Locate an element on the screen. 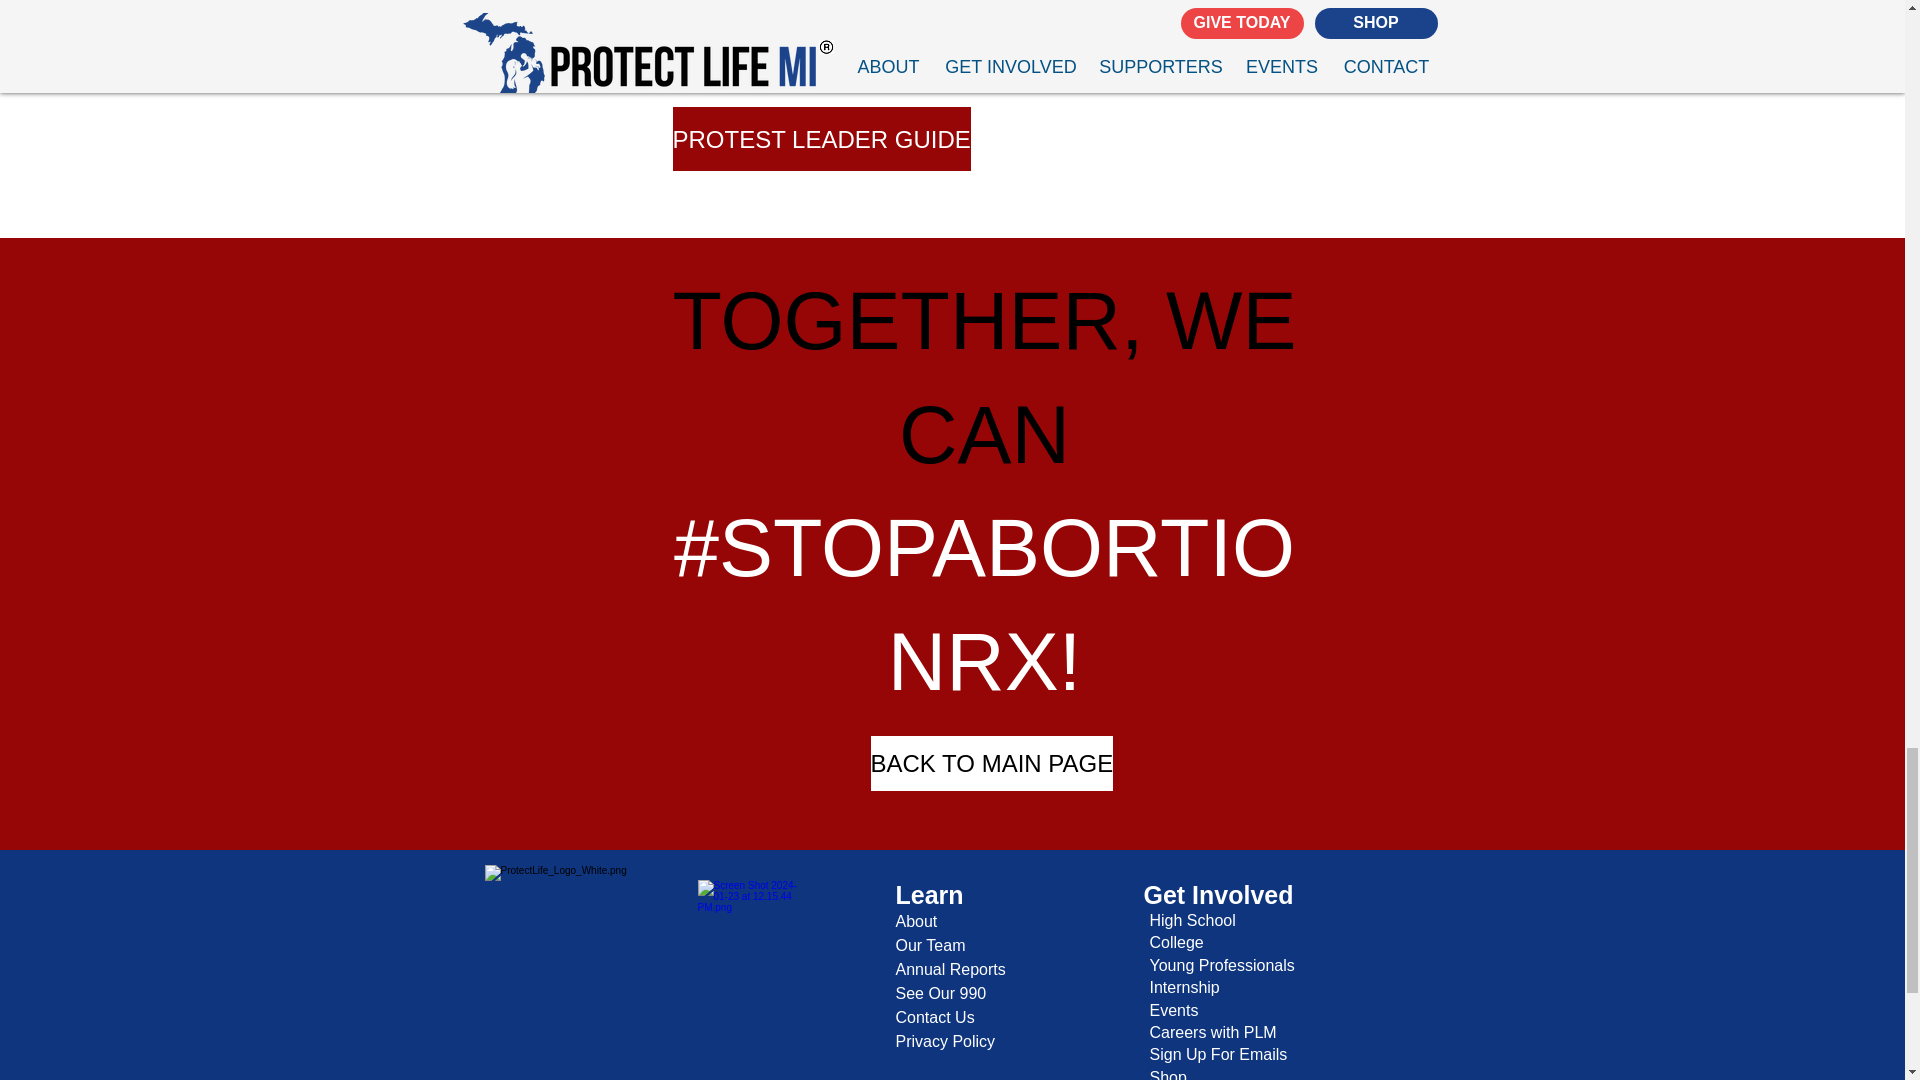  Contact Us is located at coordinates (936, 1017).